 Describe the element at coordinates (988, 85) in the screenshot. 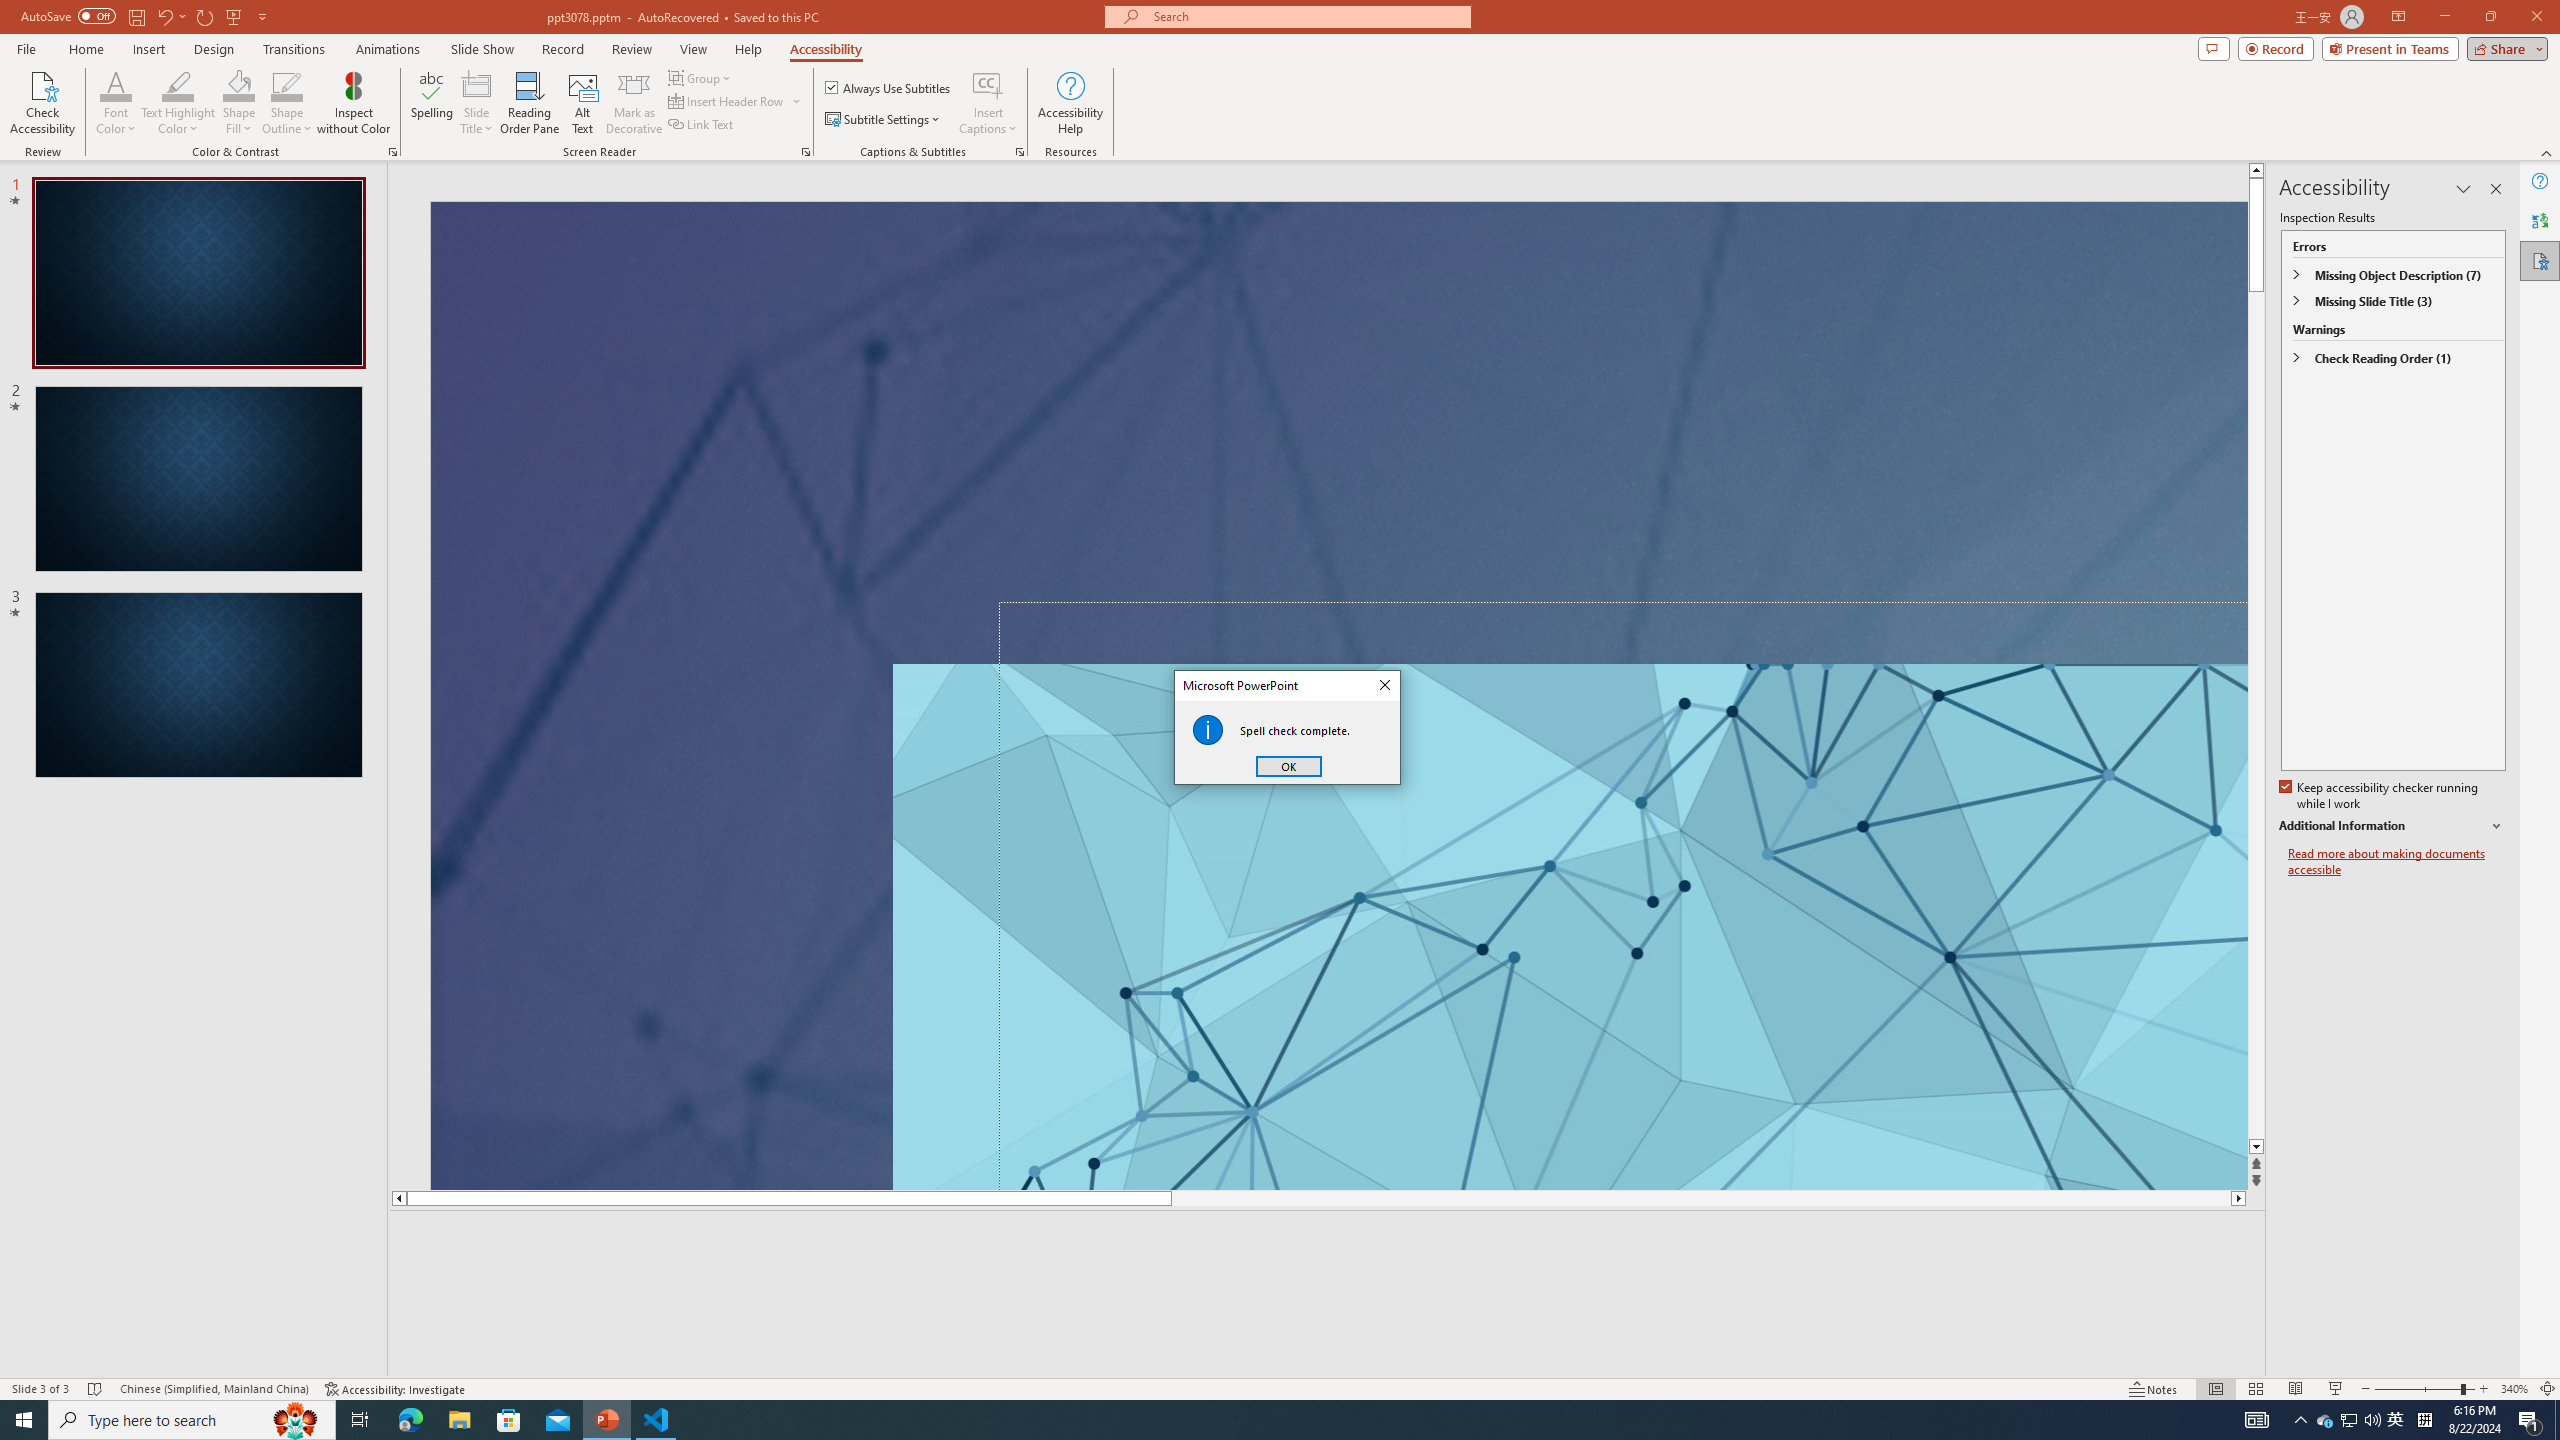

I see `Insert Captions` at that location.